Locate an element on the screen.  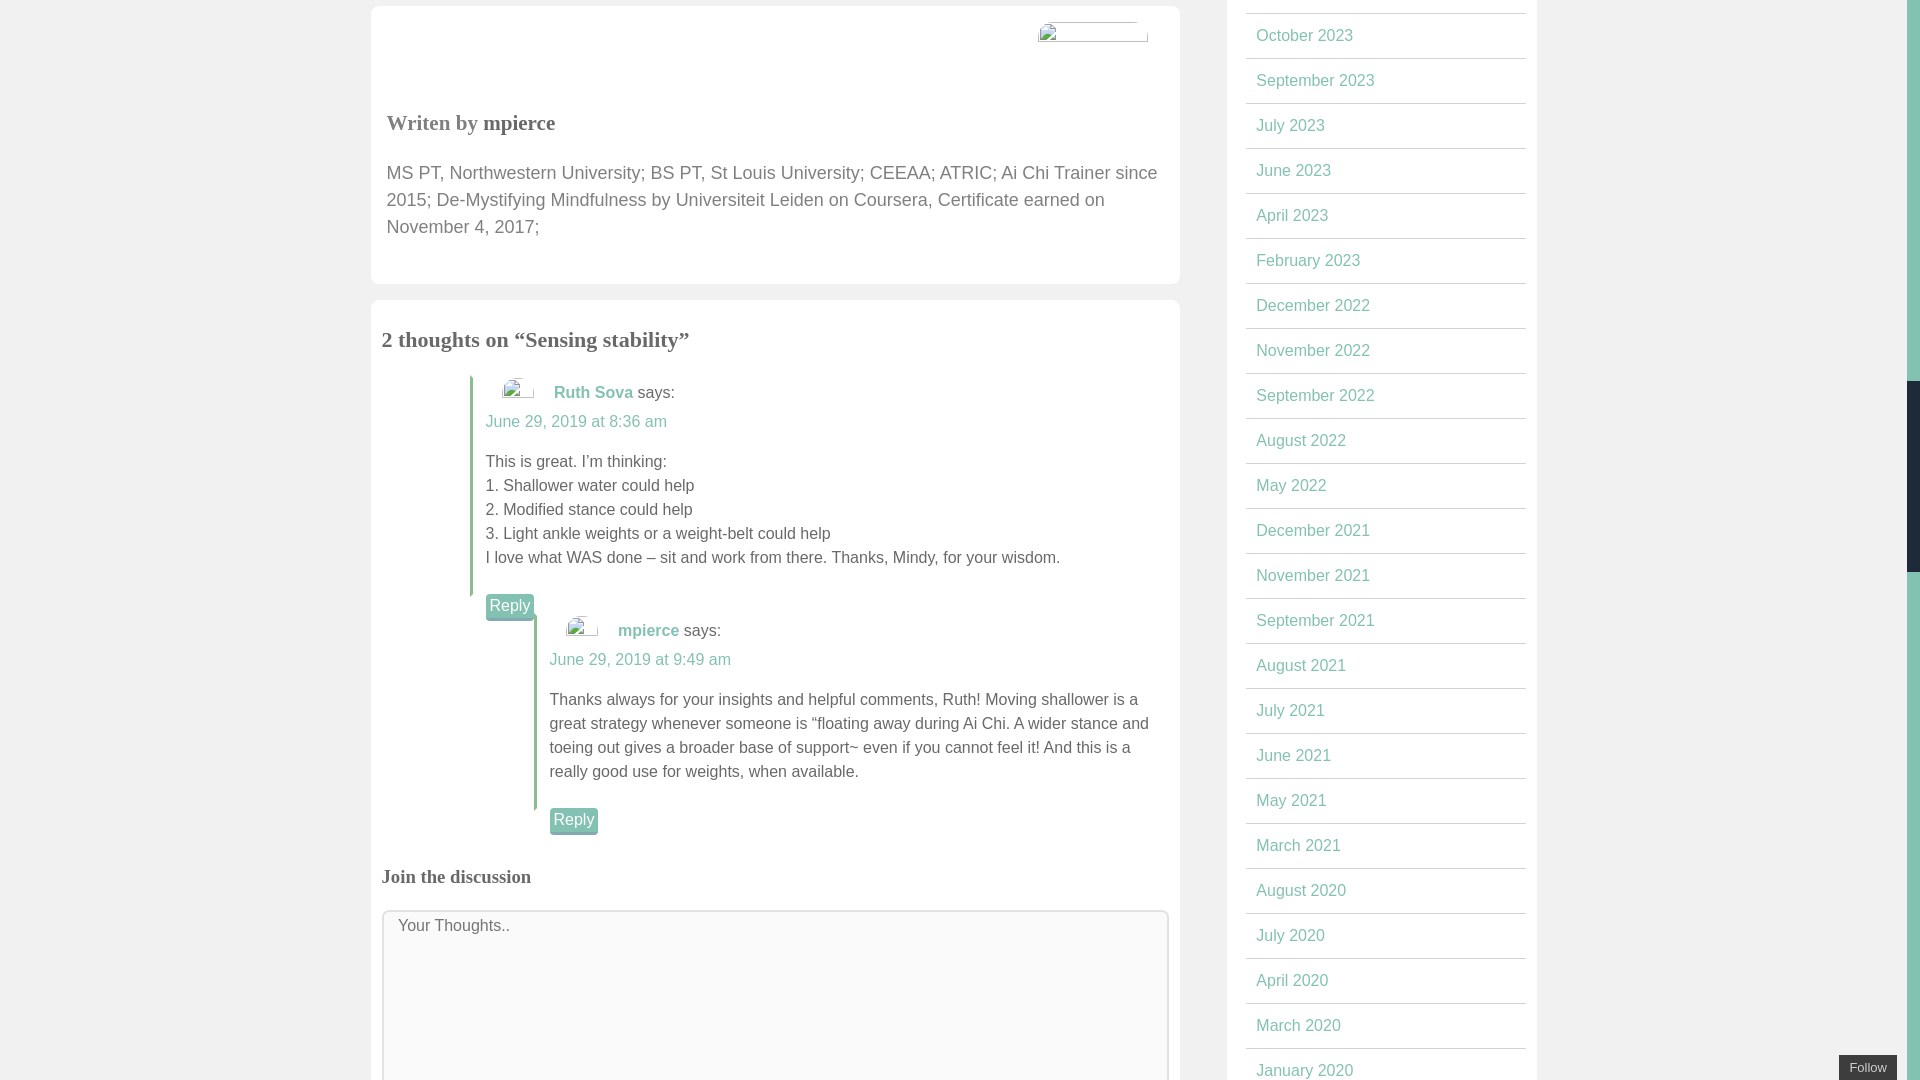
Ruth Sova is located at coordinates (594, 392).